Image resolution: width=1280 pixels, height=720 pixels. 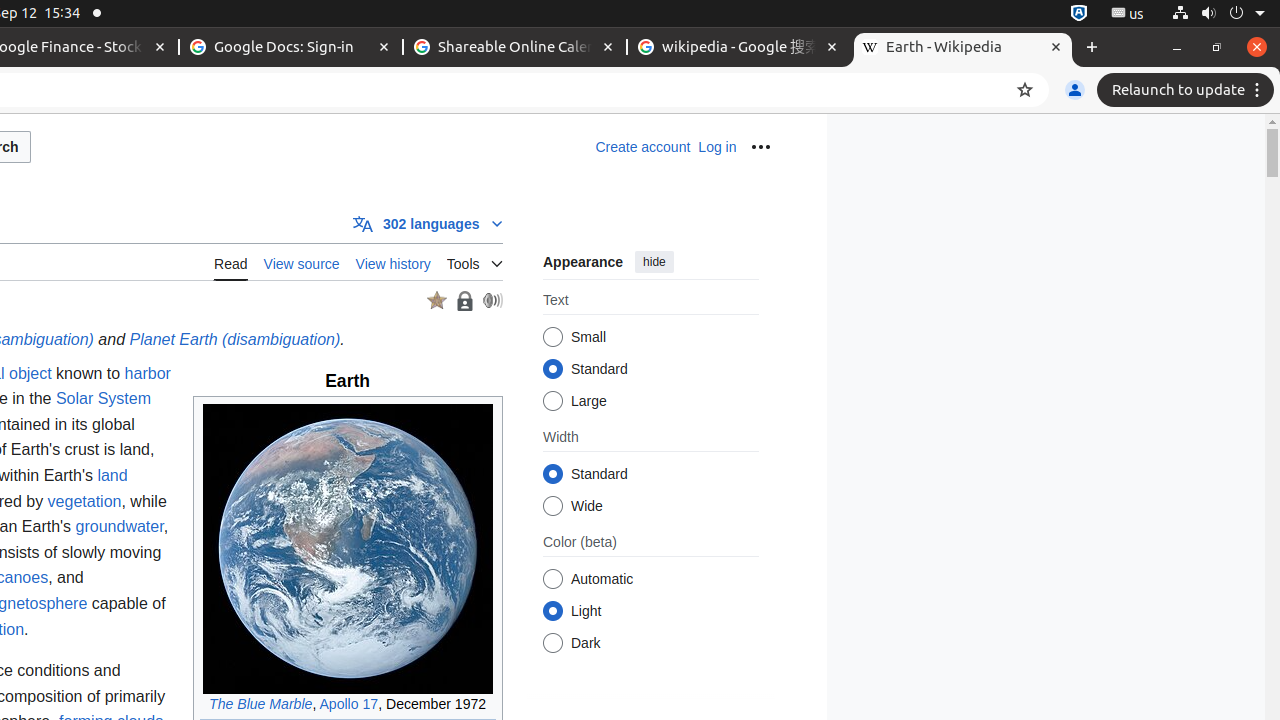 I want to click on Read, so click(x=231, y=262).